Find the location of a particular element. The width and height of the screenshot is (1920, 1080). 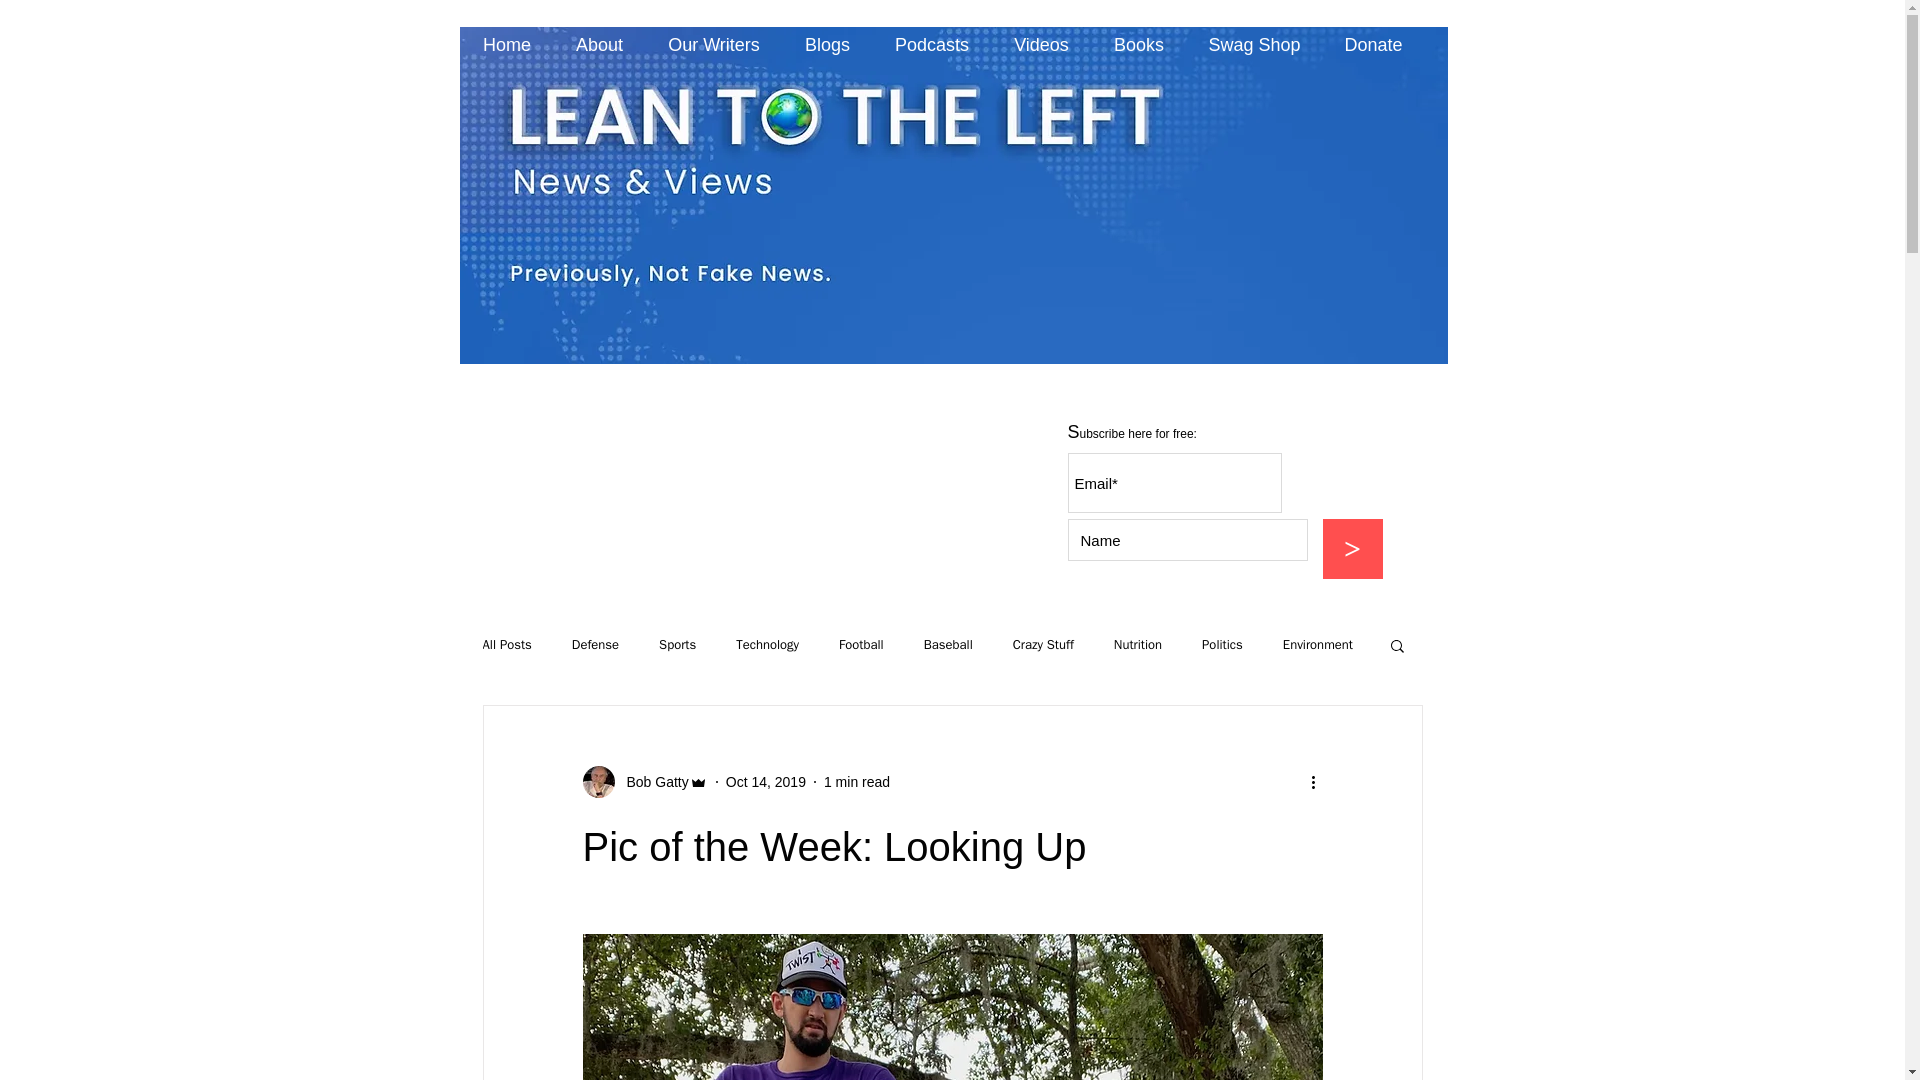

Environment is located at coordinates (1318, 645).